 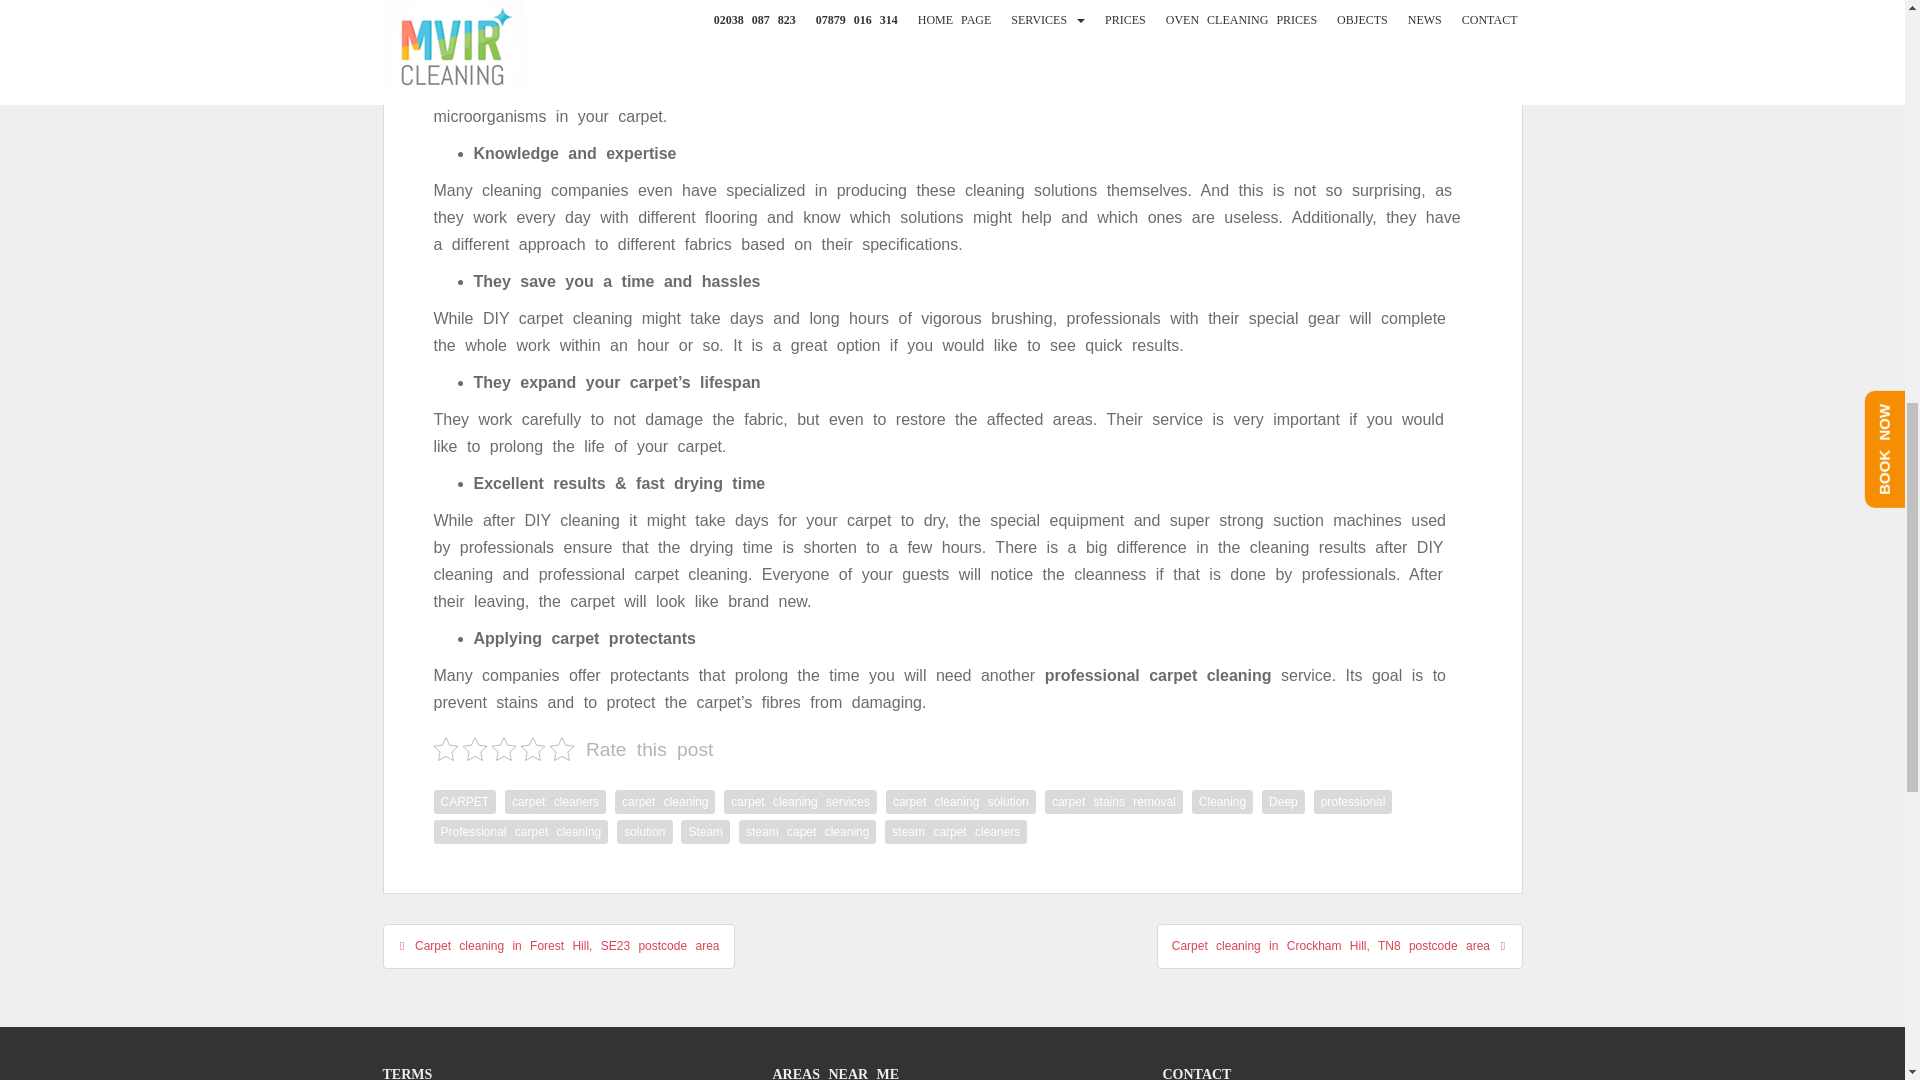 I want to click on Carpet cleaning in Crockham Hill, TN8 postcode area, so click(x=1340, y=946).